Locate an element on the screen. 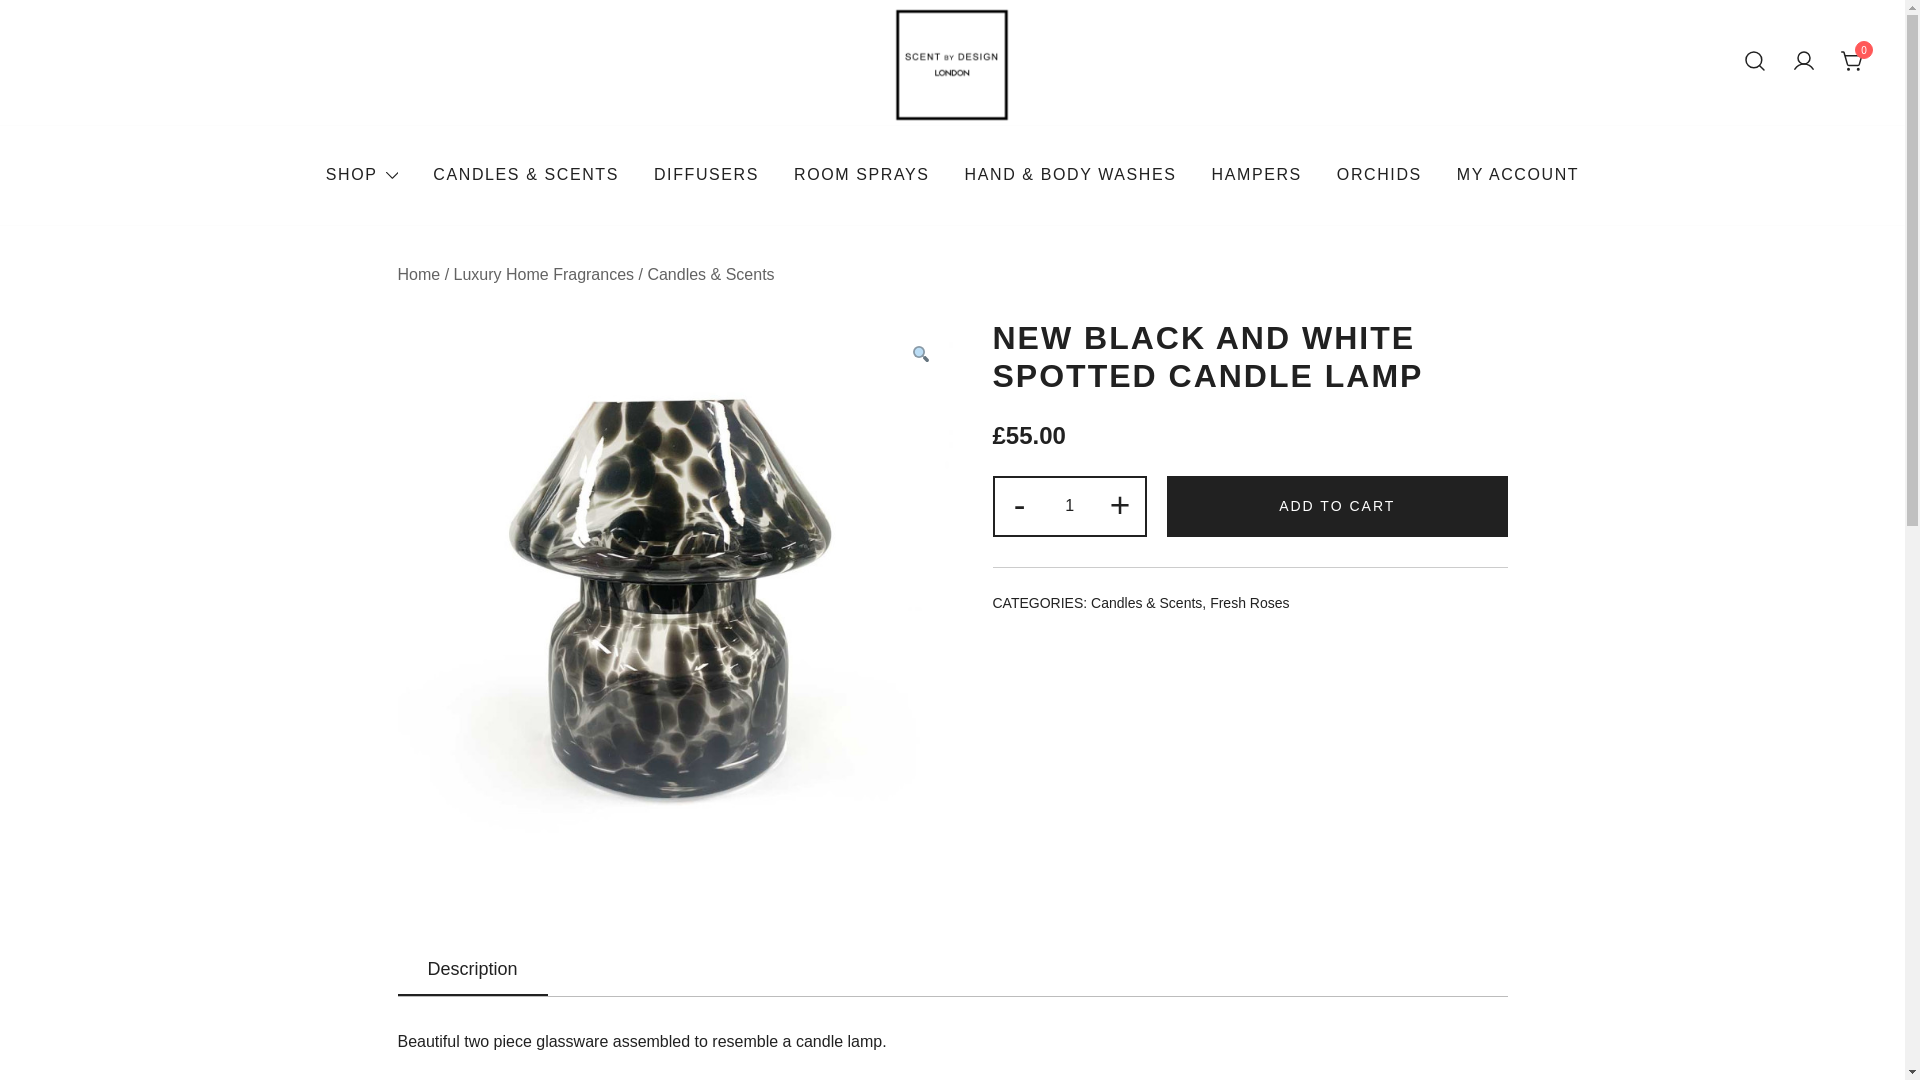 This screenshot has height=1080, width=1920. HAMPERS is located at coordinates (1256, 175).